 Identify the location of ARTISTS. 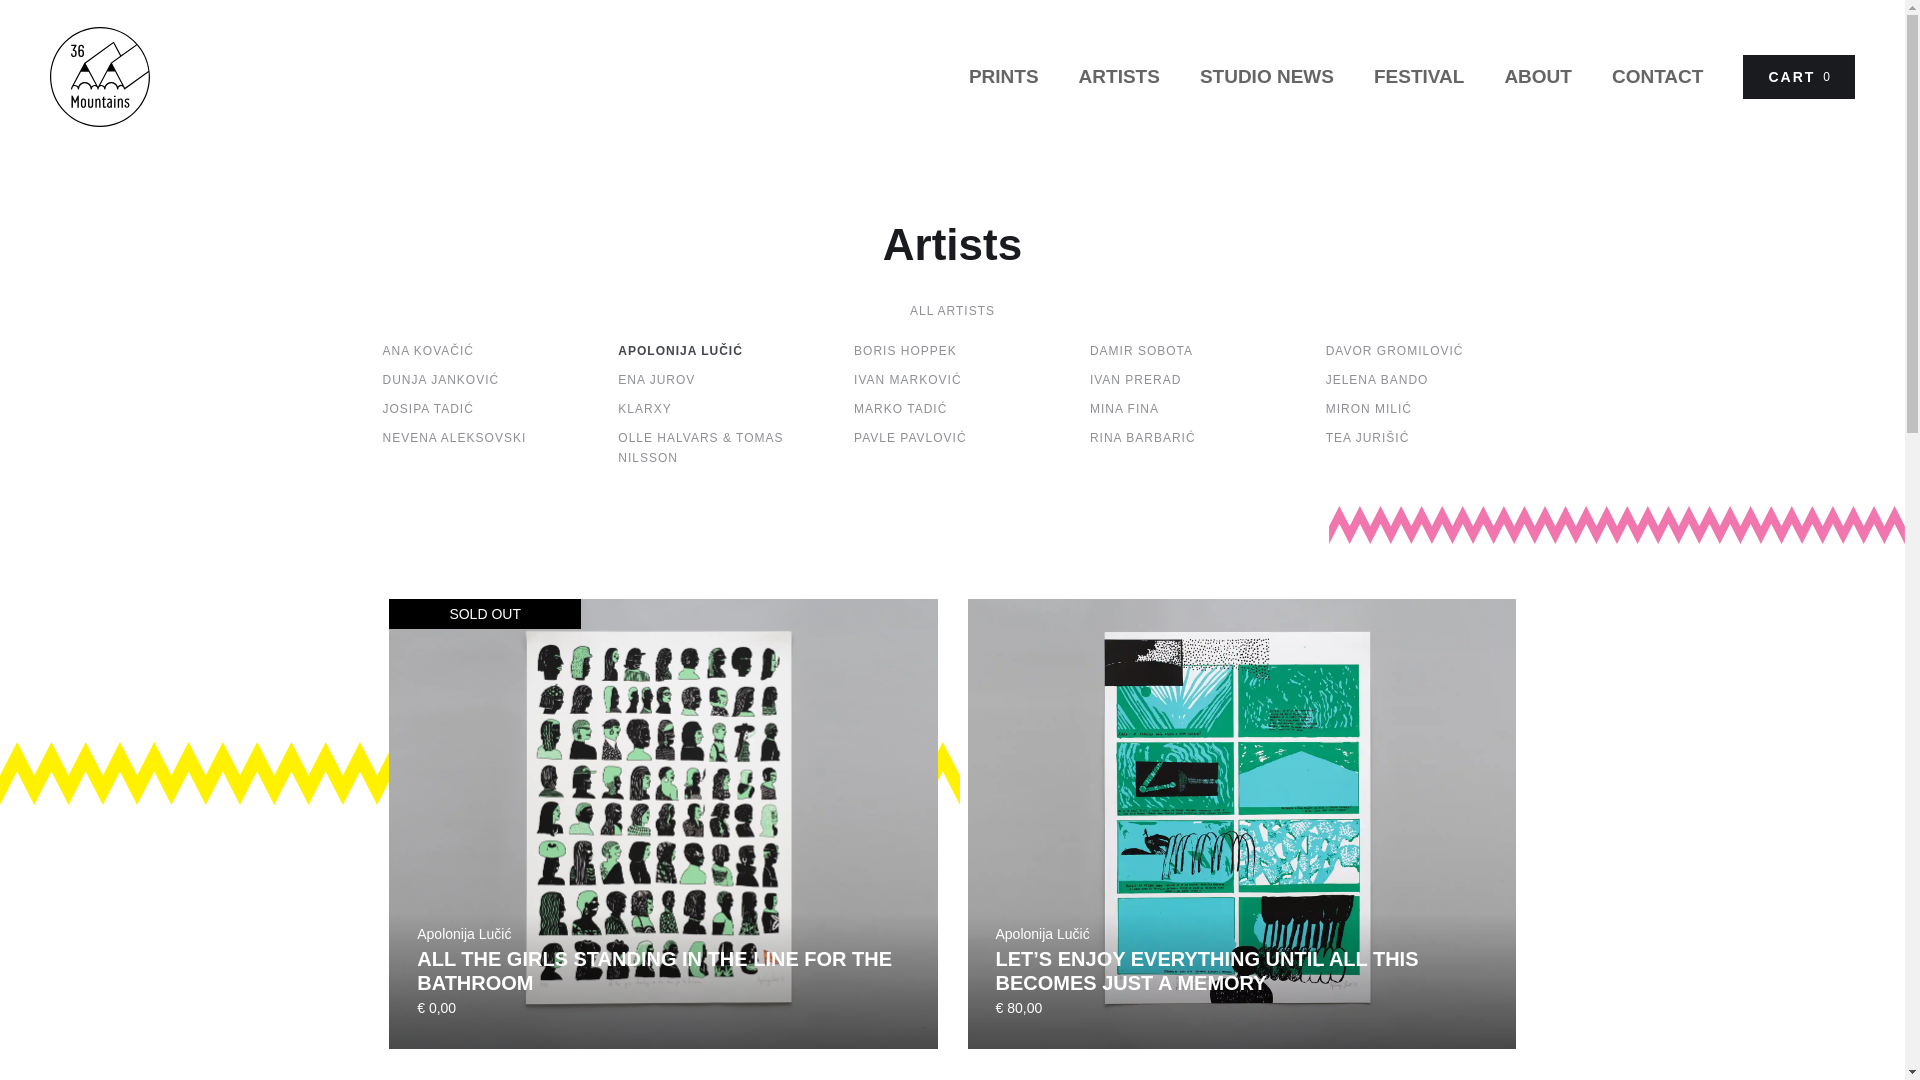
(1120, 77).